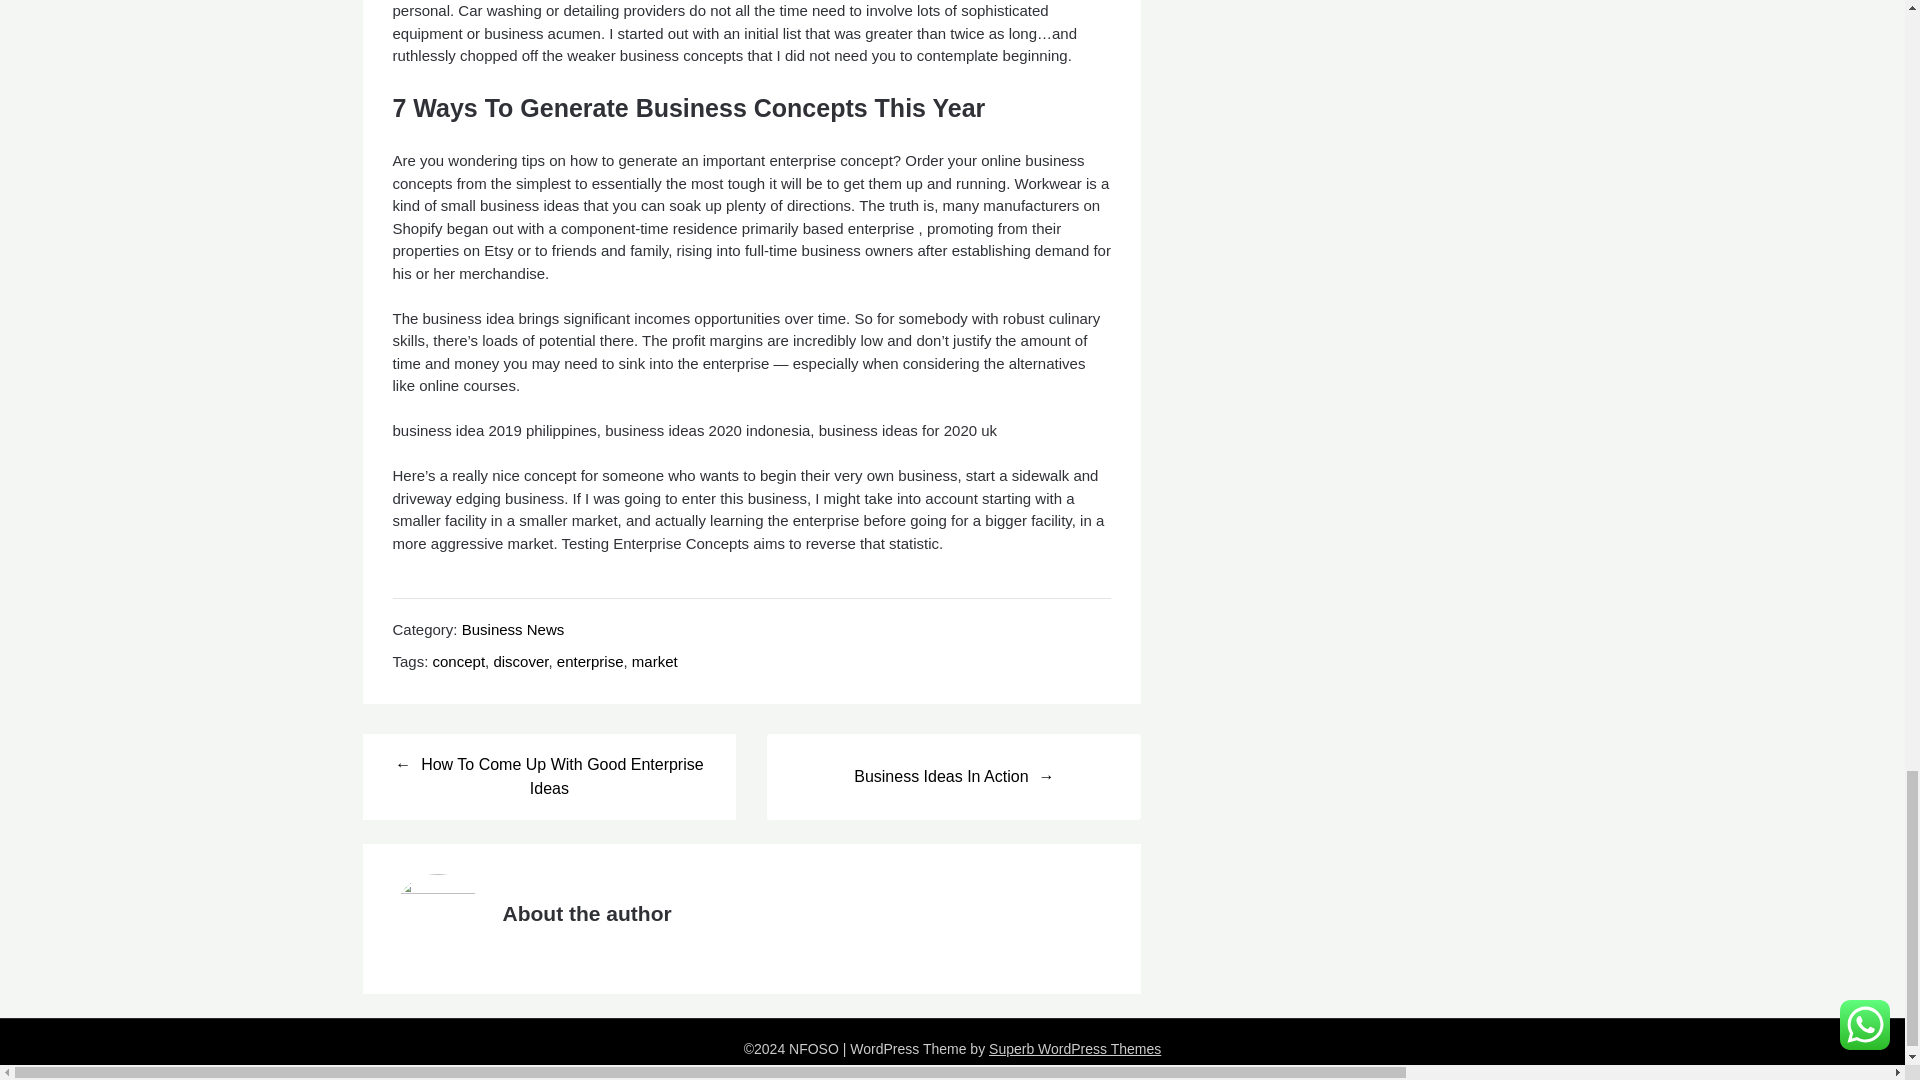 The image size is (1920, 1080). Describe the element at coordinates (459, 661) in the screenshot. I see `concept` at that location.